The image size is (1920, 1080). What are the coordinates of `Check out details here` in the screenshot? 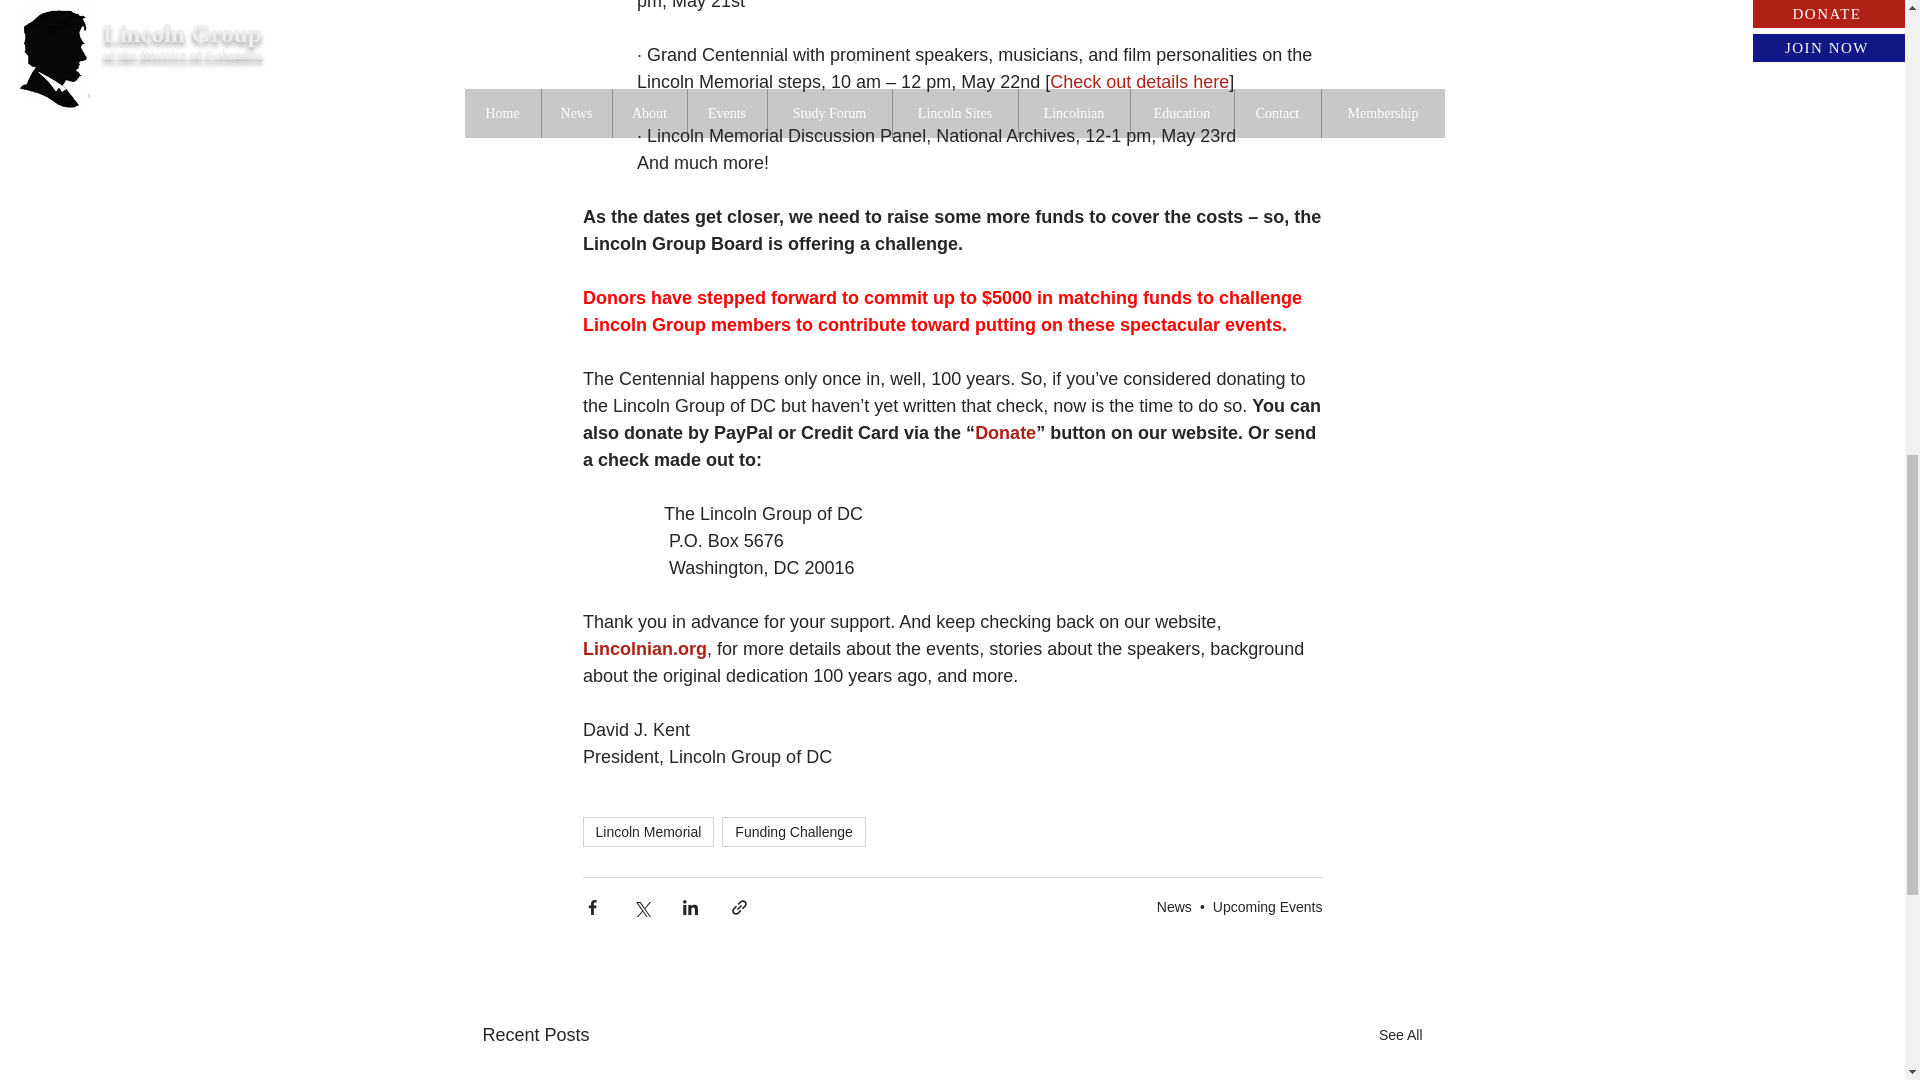 It's located at (1139, 82).